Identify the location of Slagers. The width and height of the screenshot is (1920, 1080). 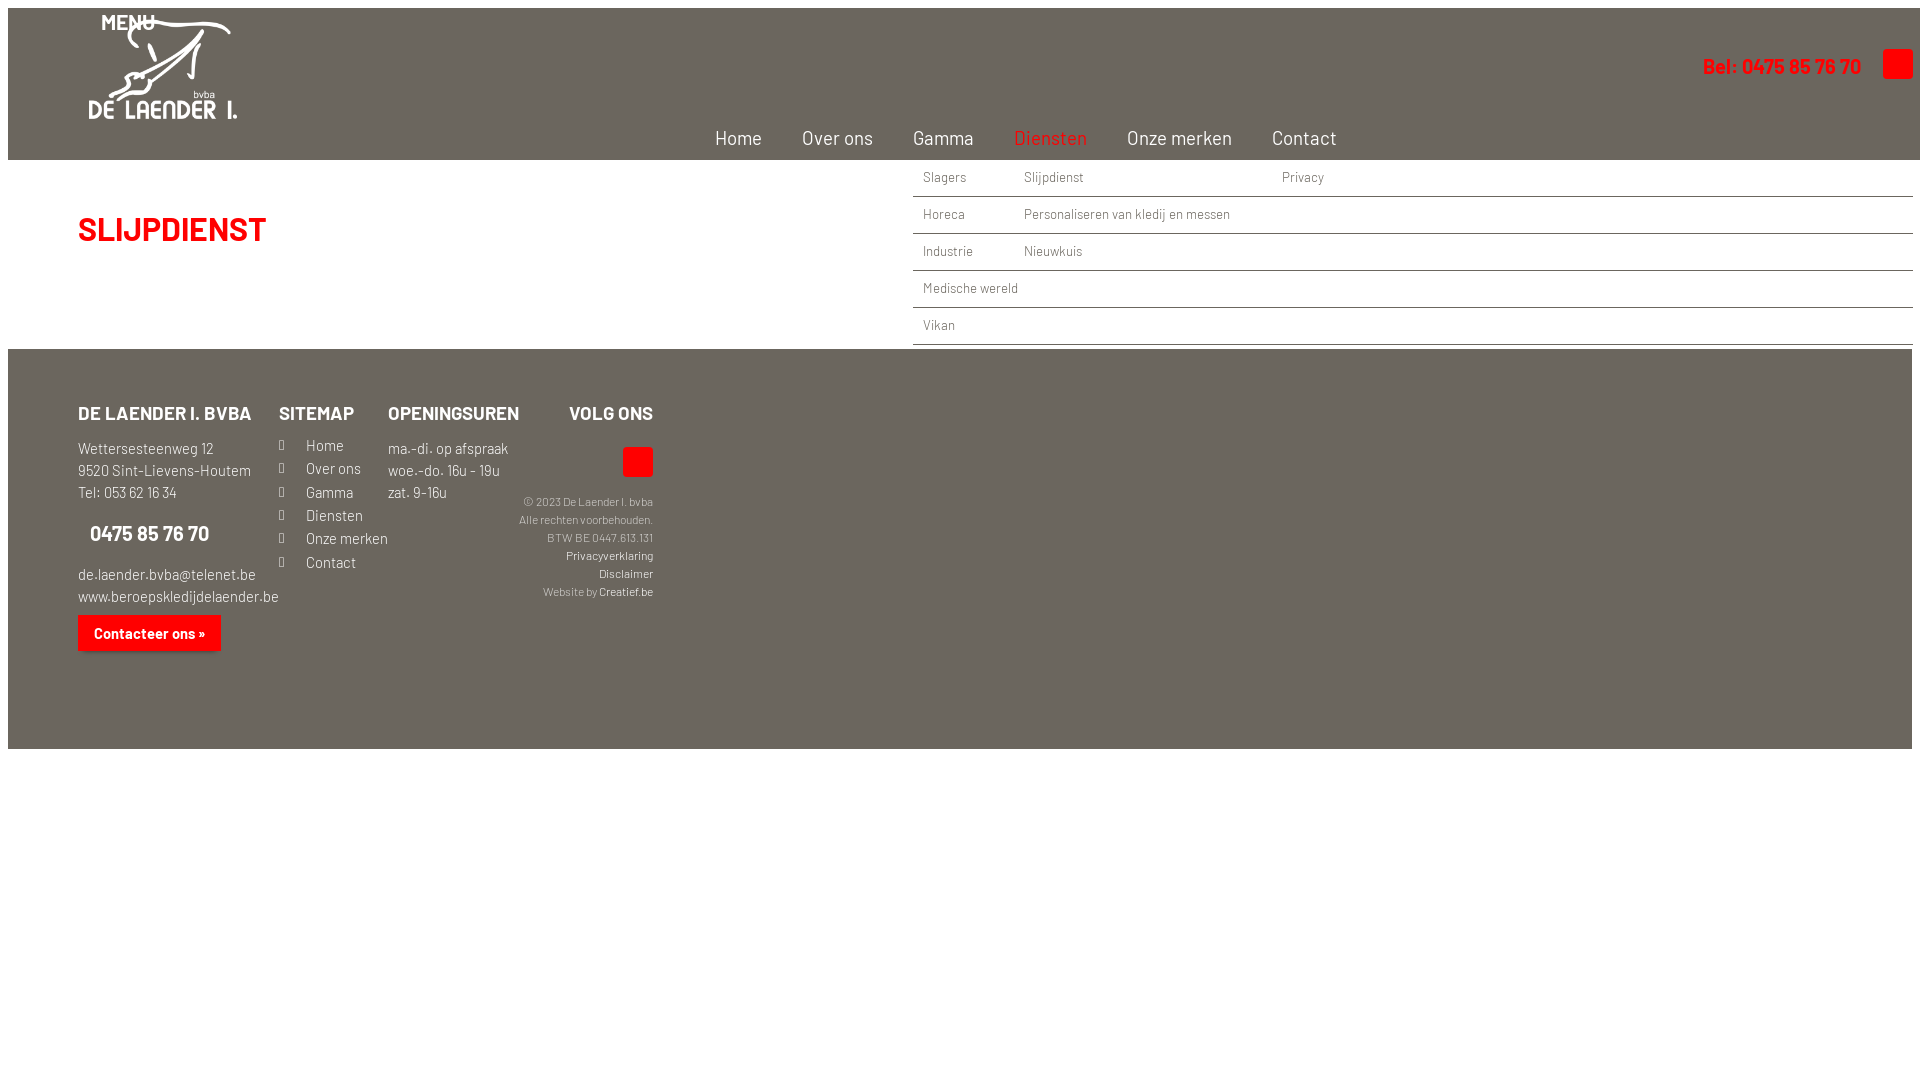
(1413, 178).